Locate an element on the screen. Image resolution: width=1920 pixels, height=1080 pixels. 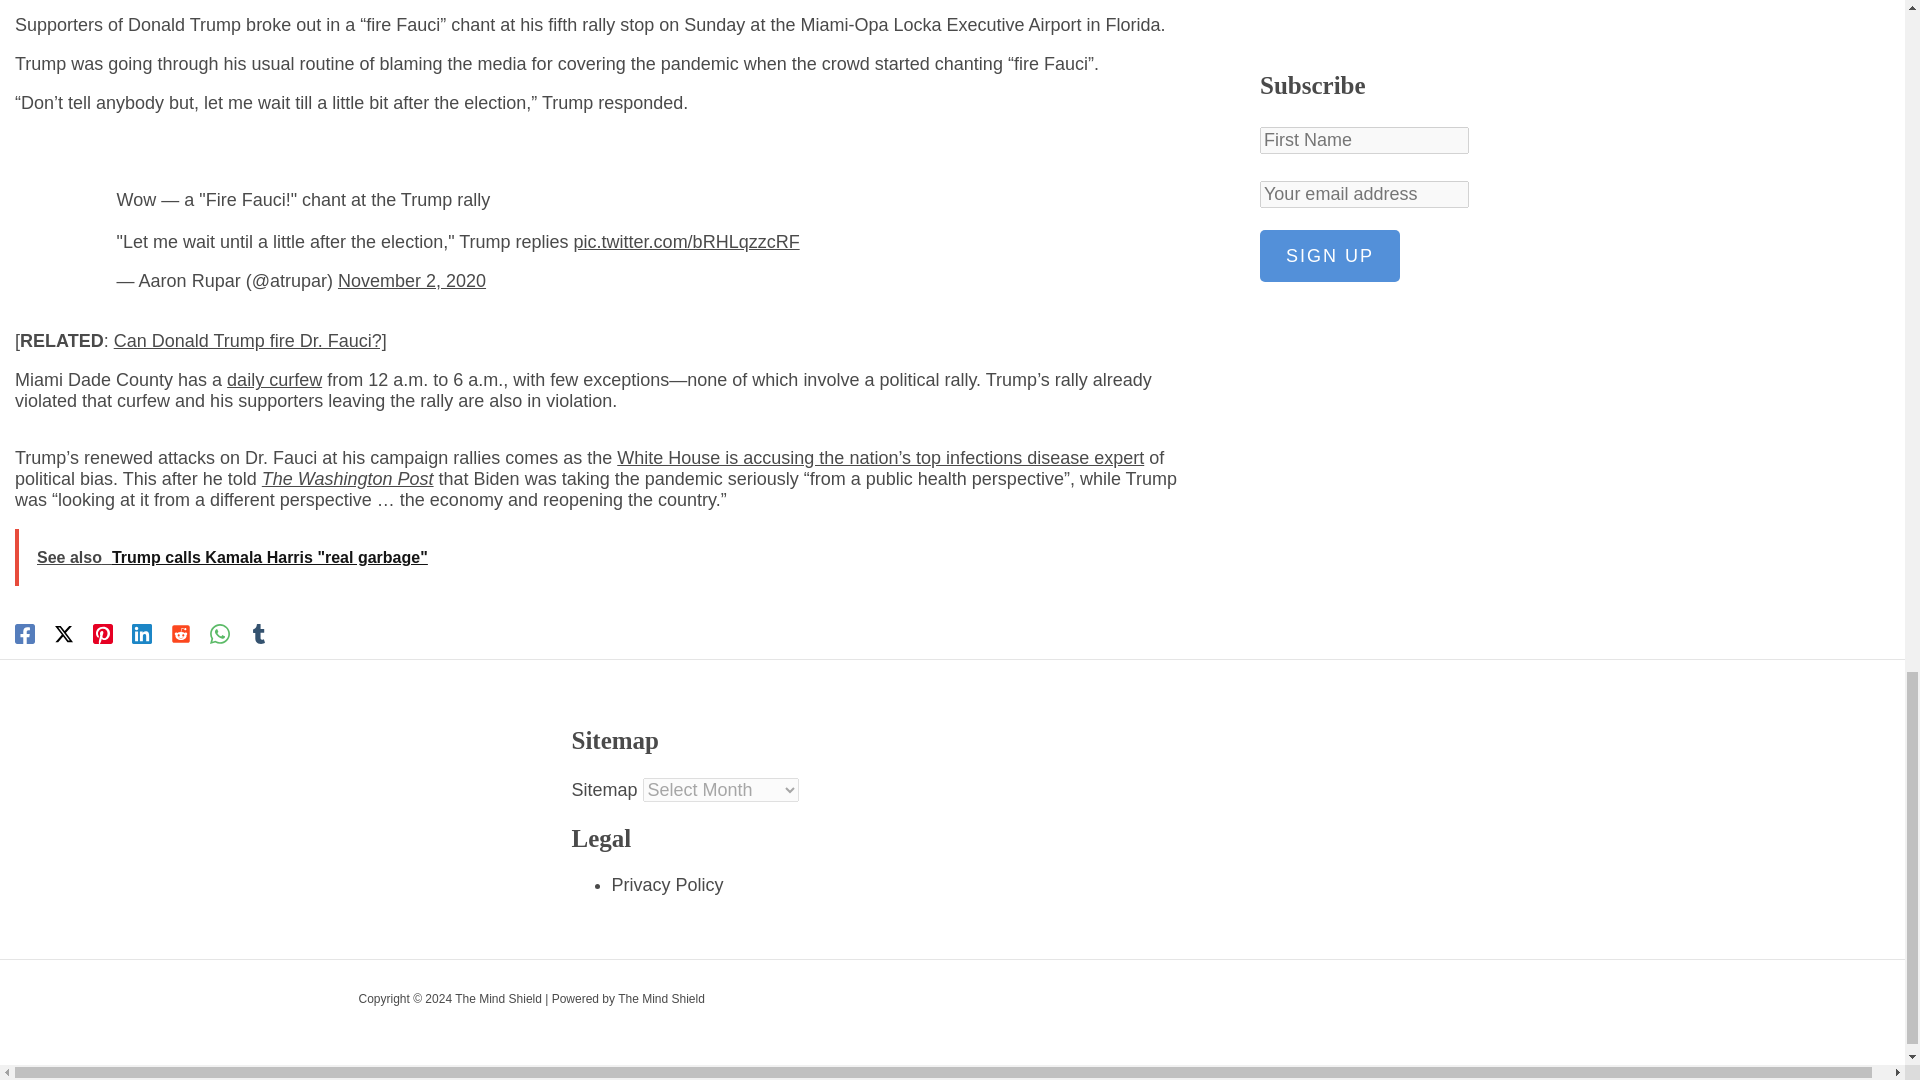
The Washington Post is located at coordinates (347, 478).